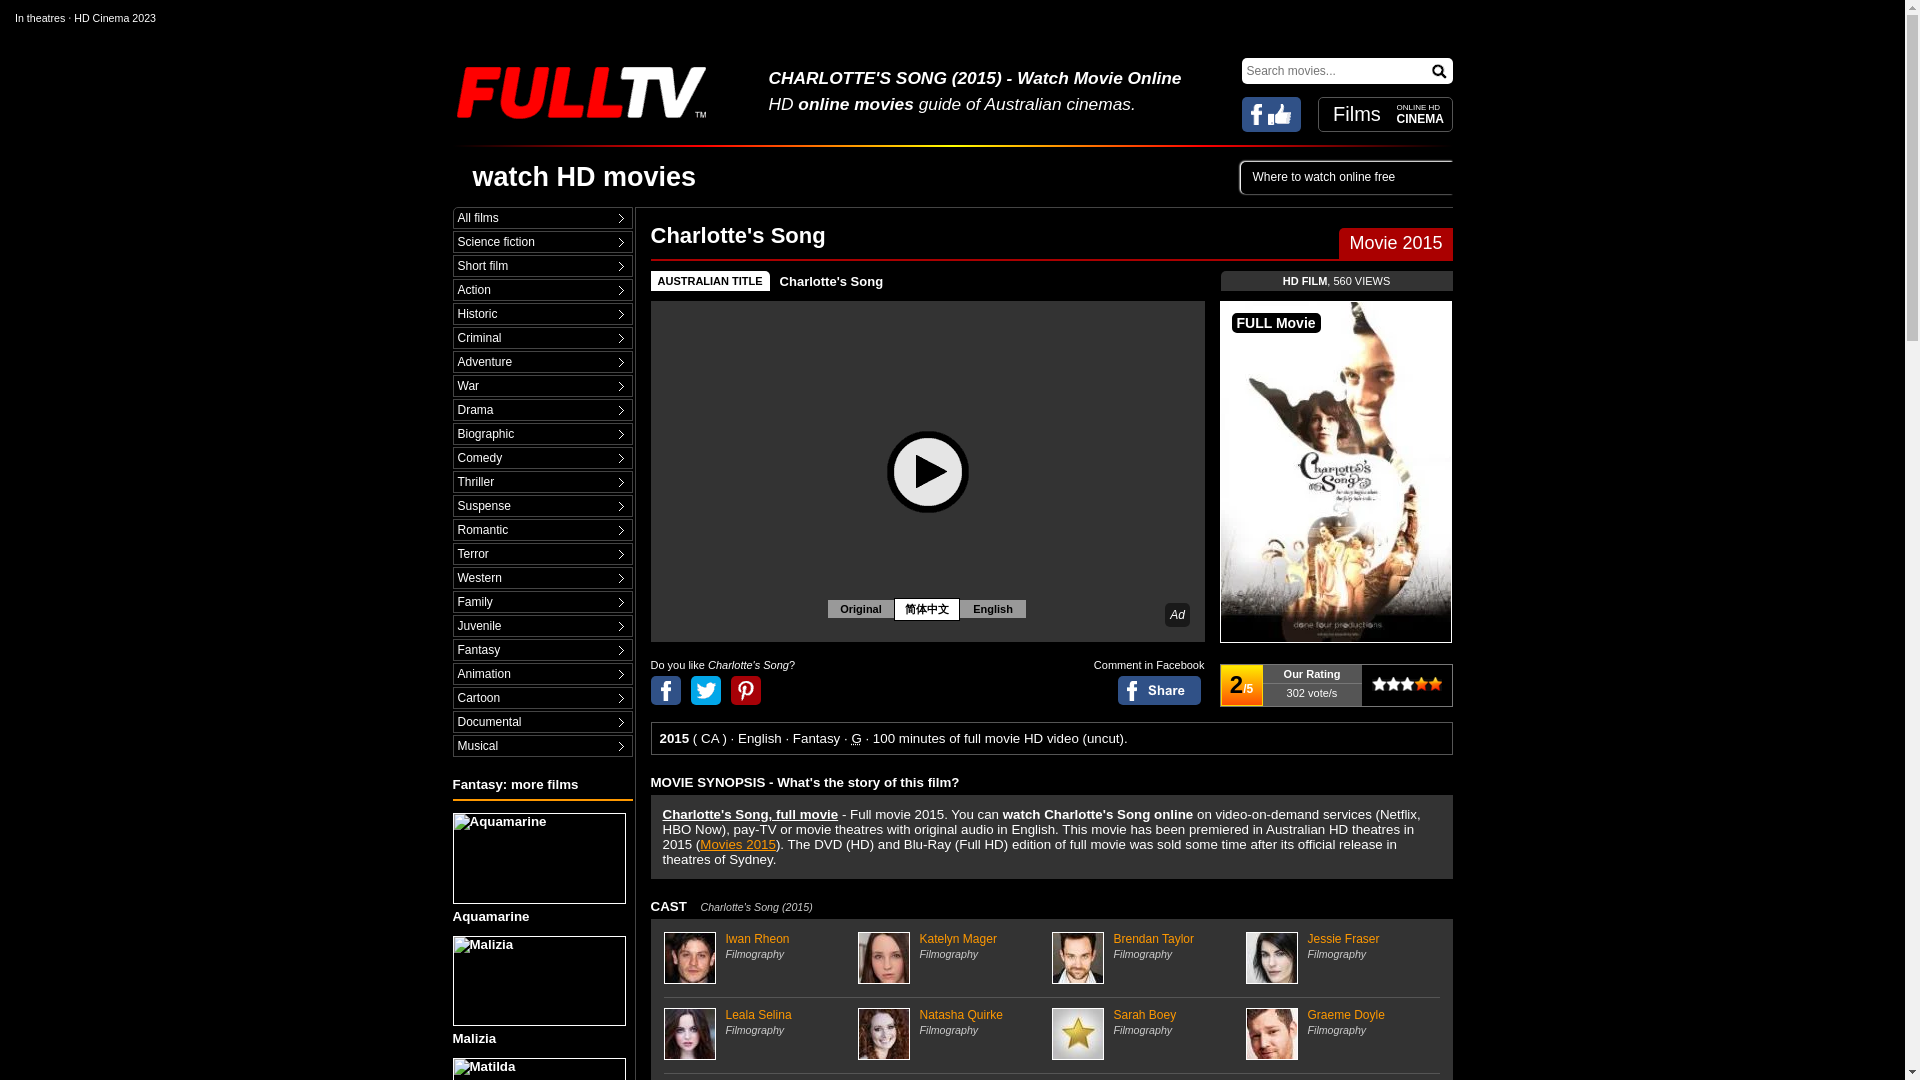  I want to click on Aquamarine, so click(541, 868).